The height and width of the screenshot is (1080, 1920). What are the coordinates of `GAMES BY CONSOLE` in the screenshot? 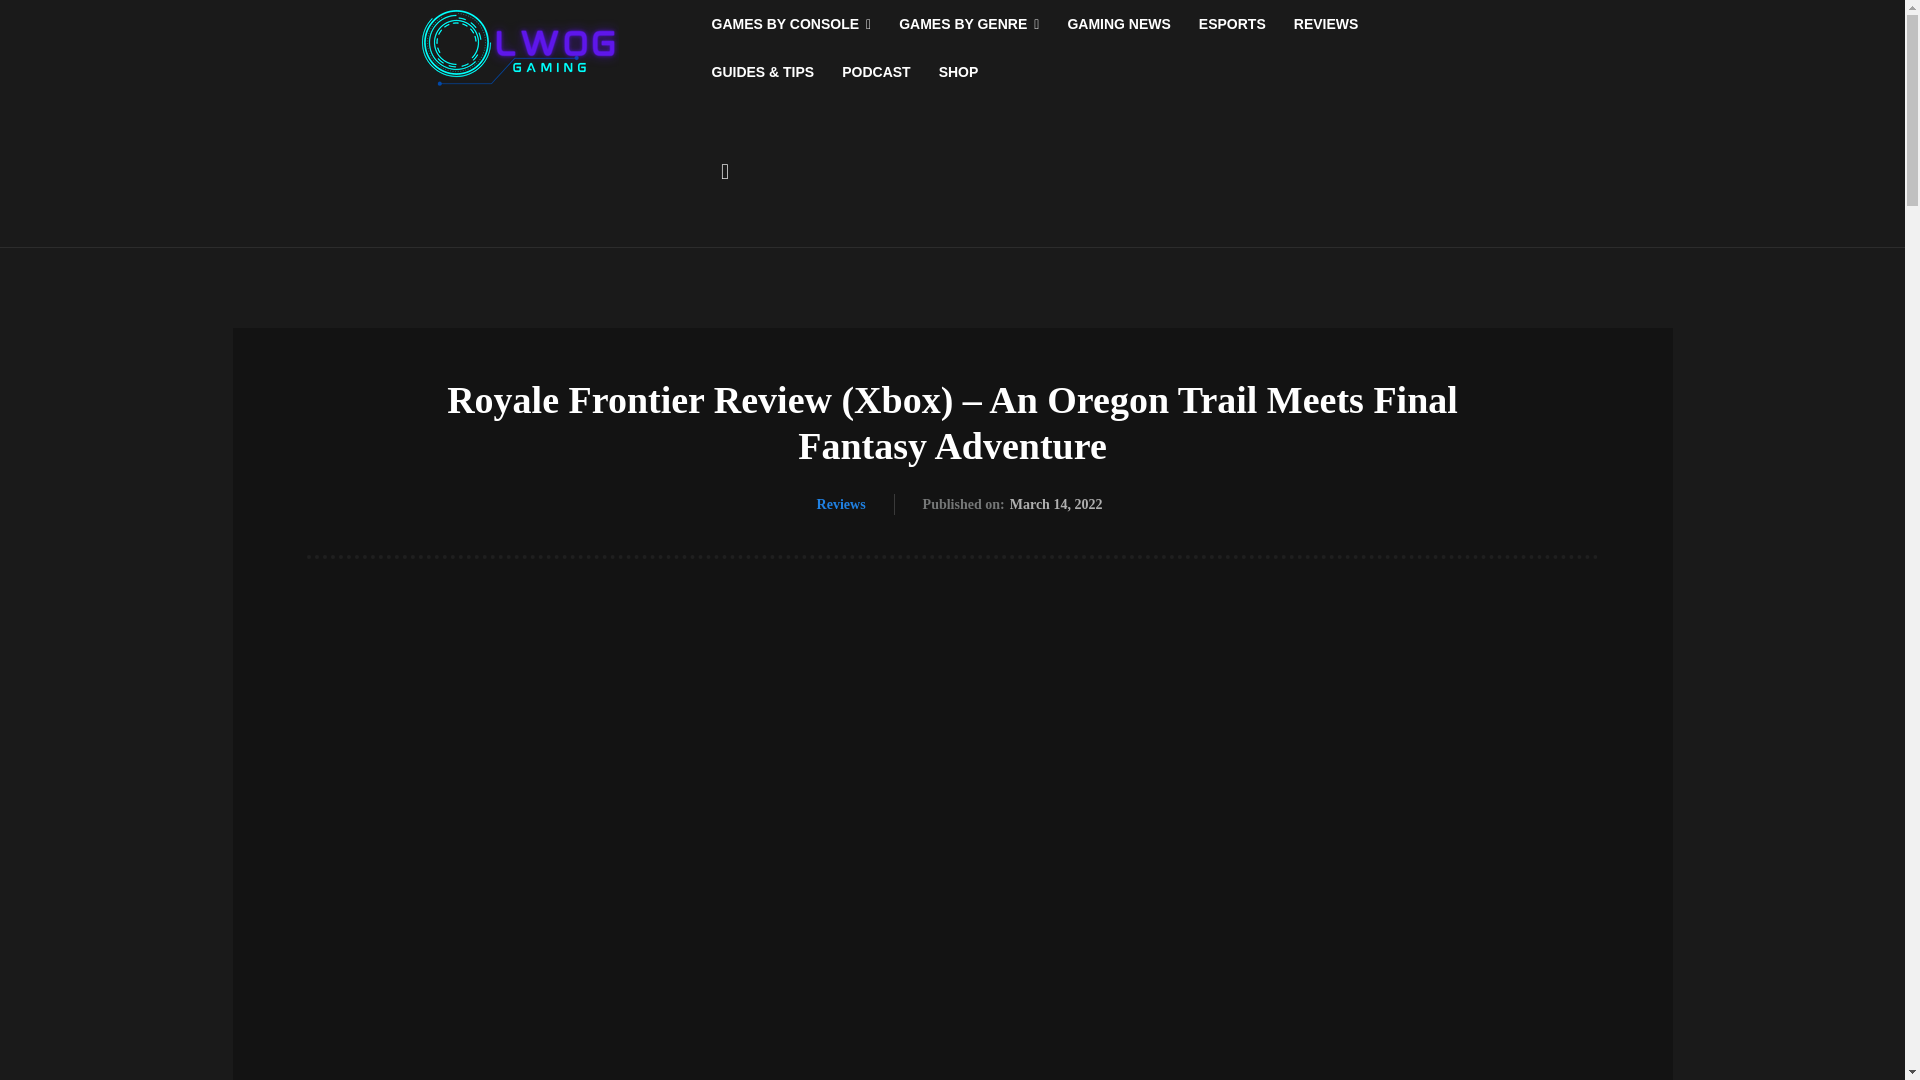 It's located at (792, 24).